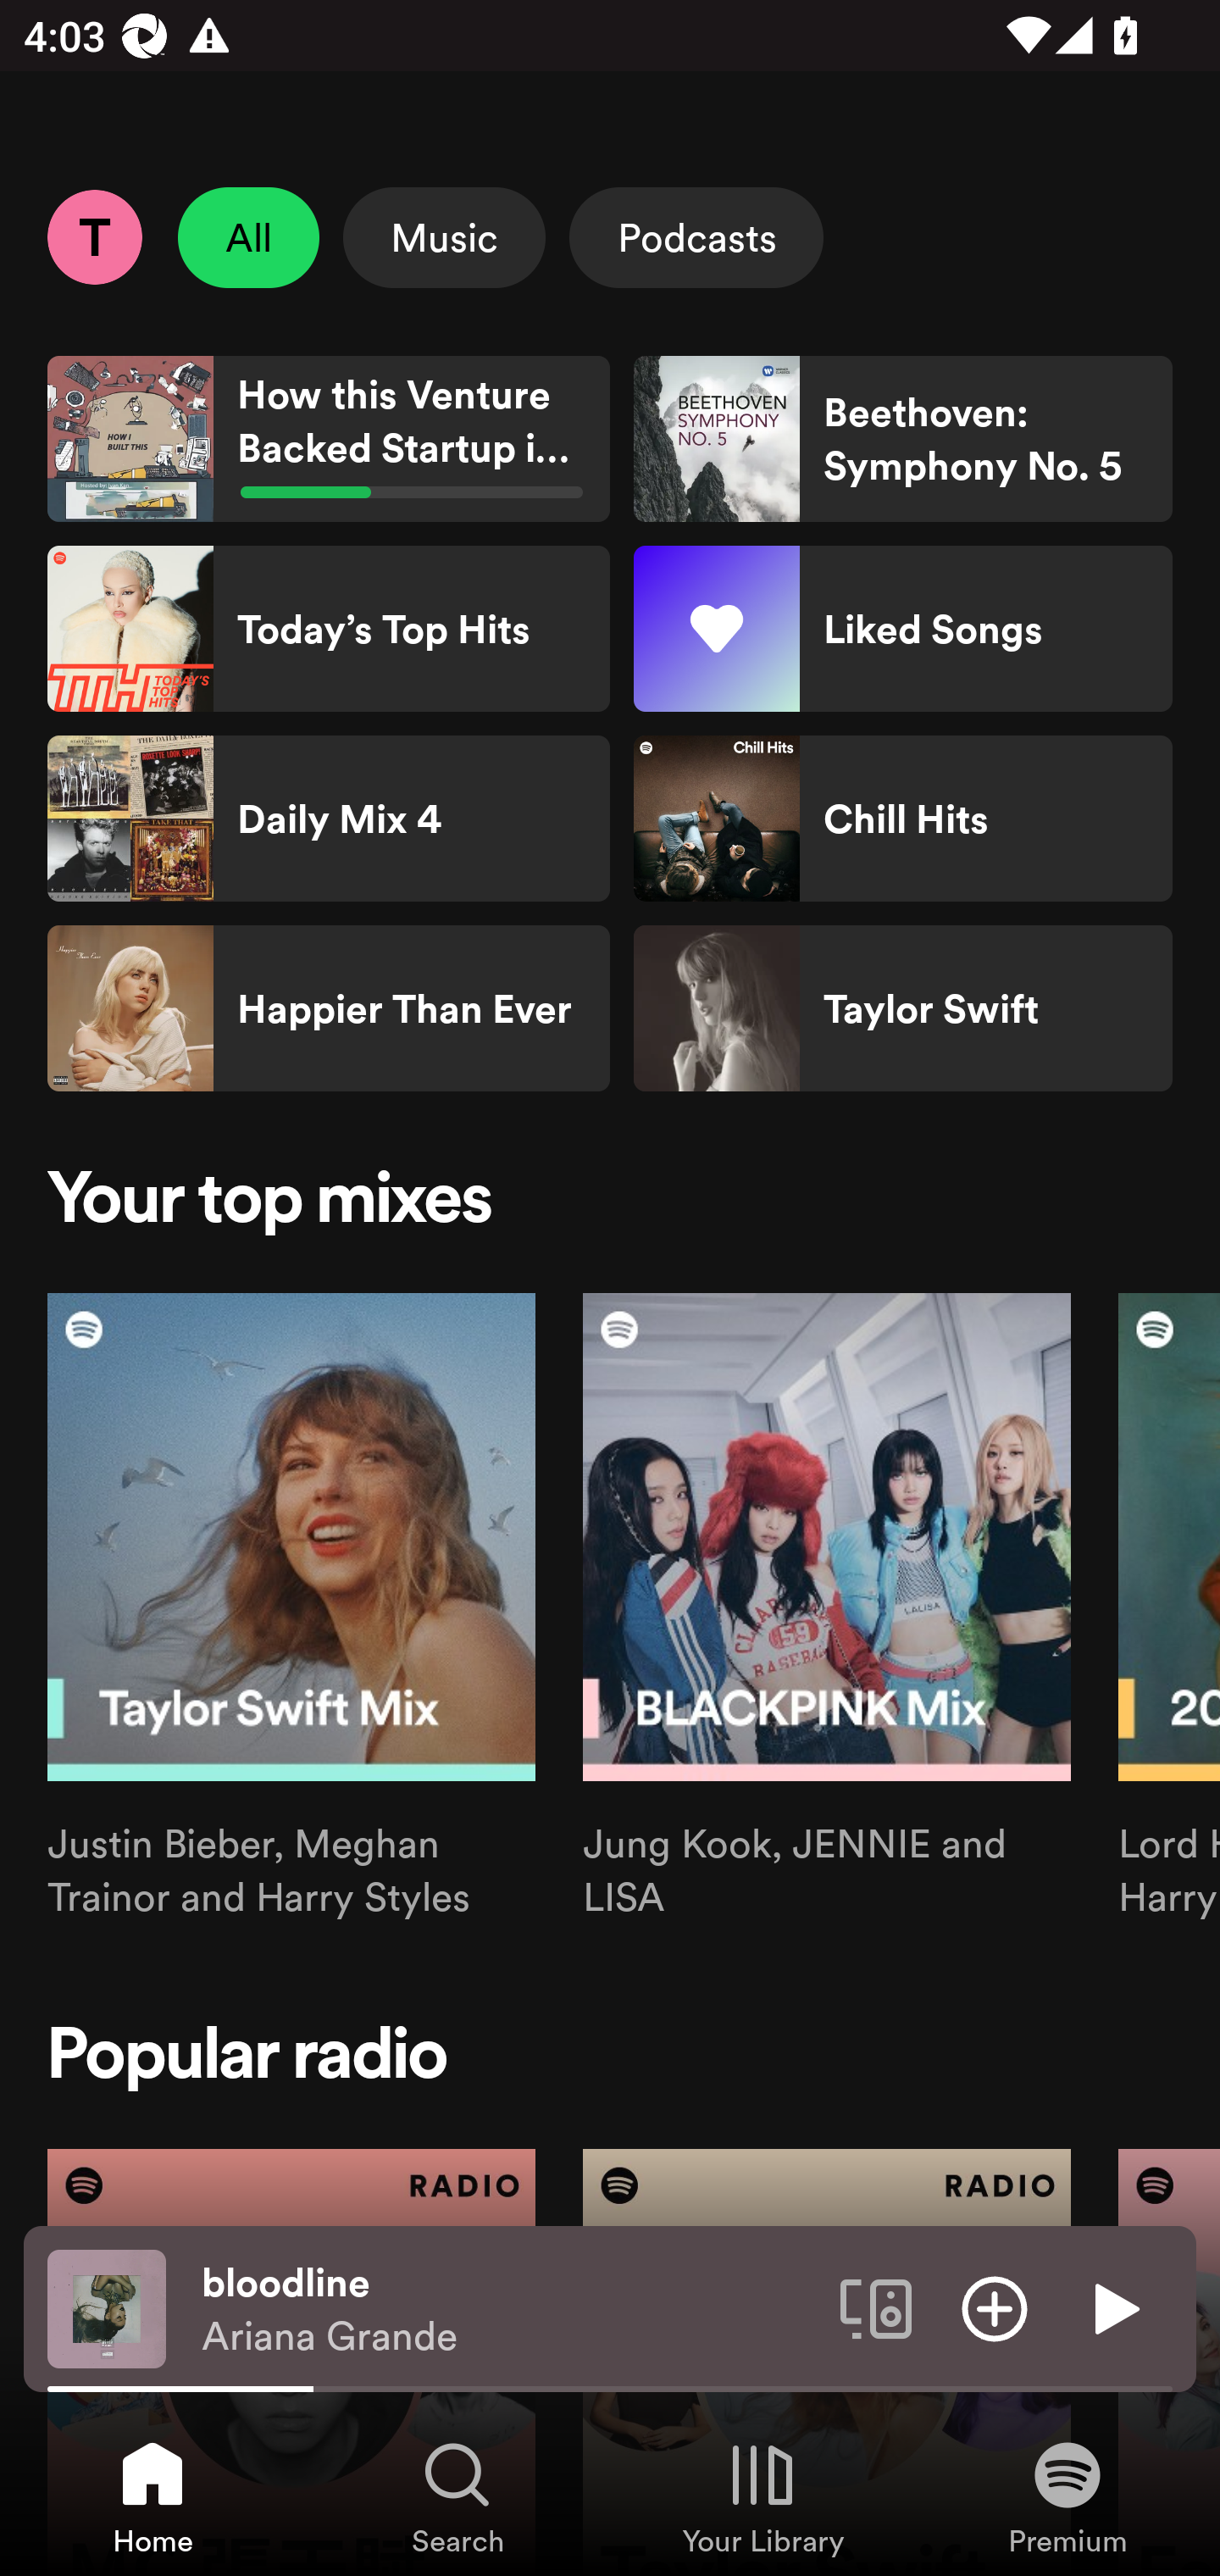  I want to click on Your Library, Tab 3 of 4 Your Library Your Library, so click(762, 2496).